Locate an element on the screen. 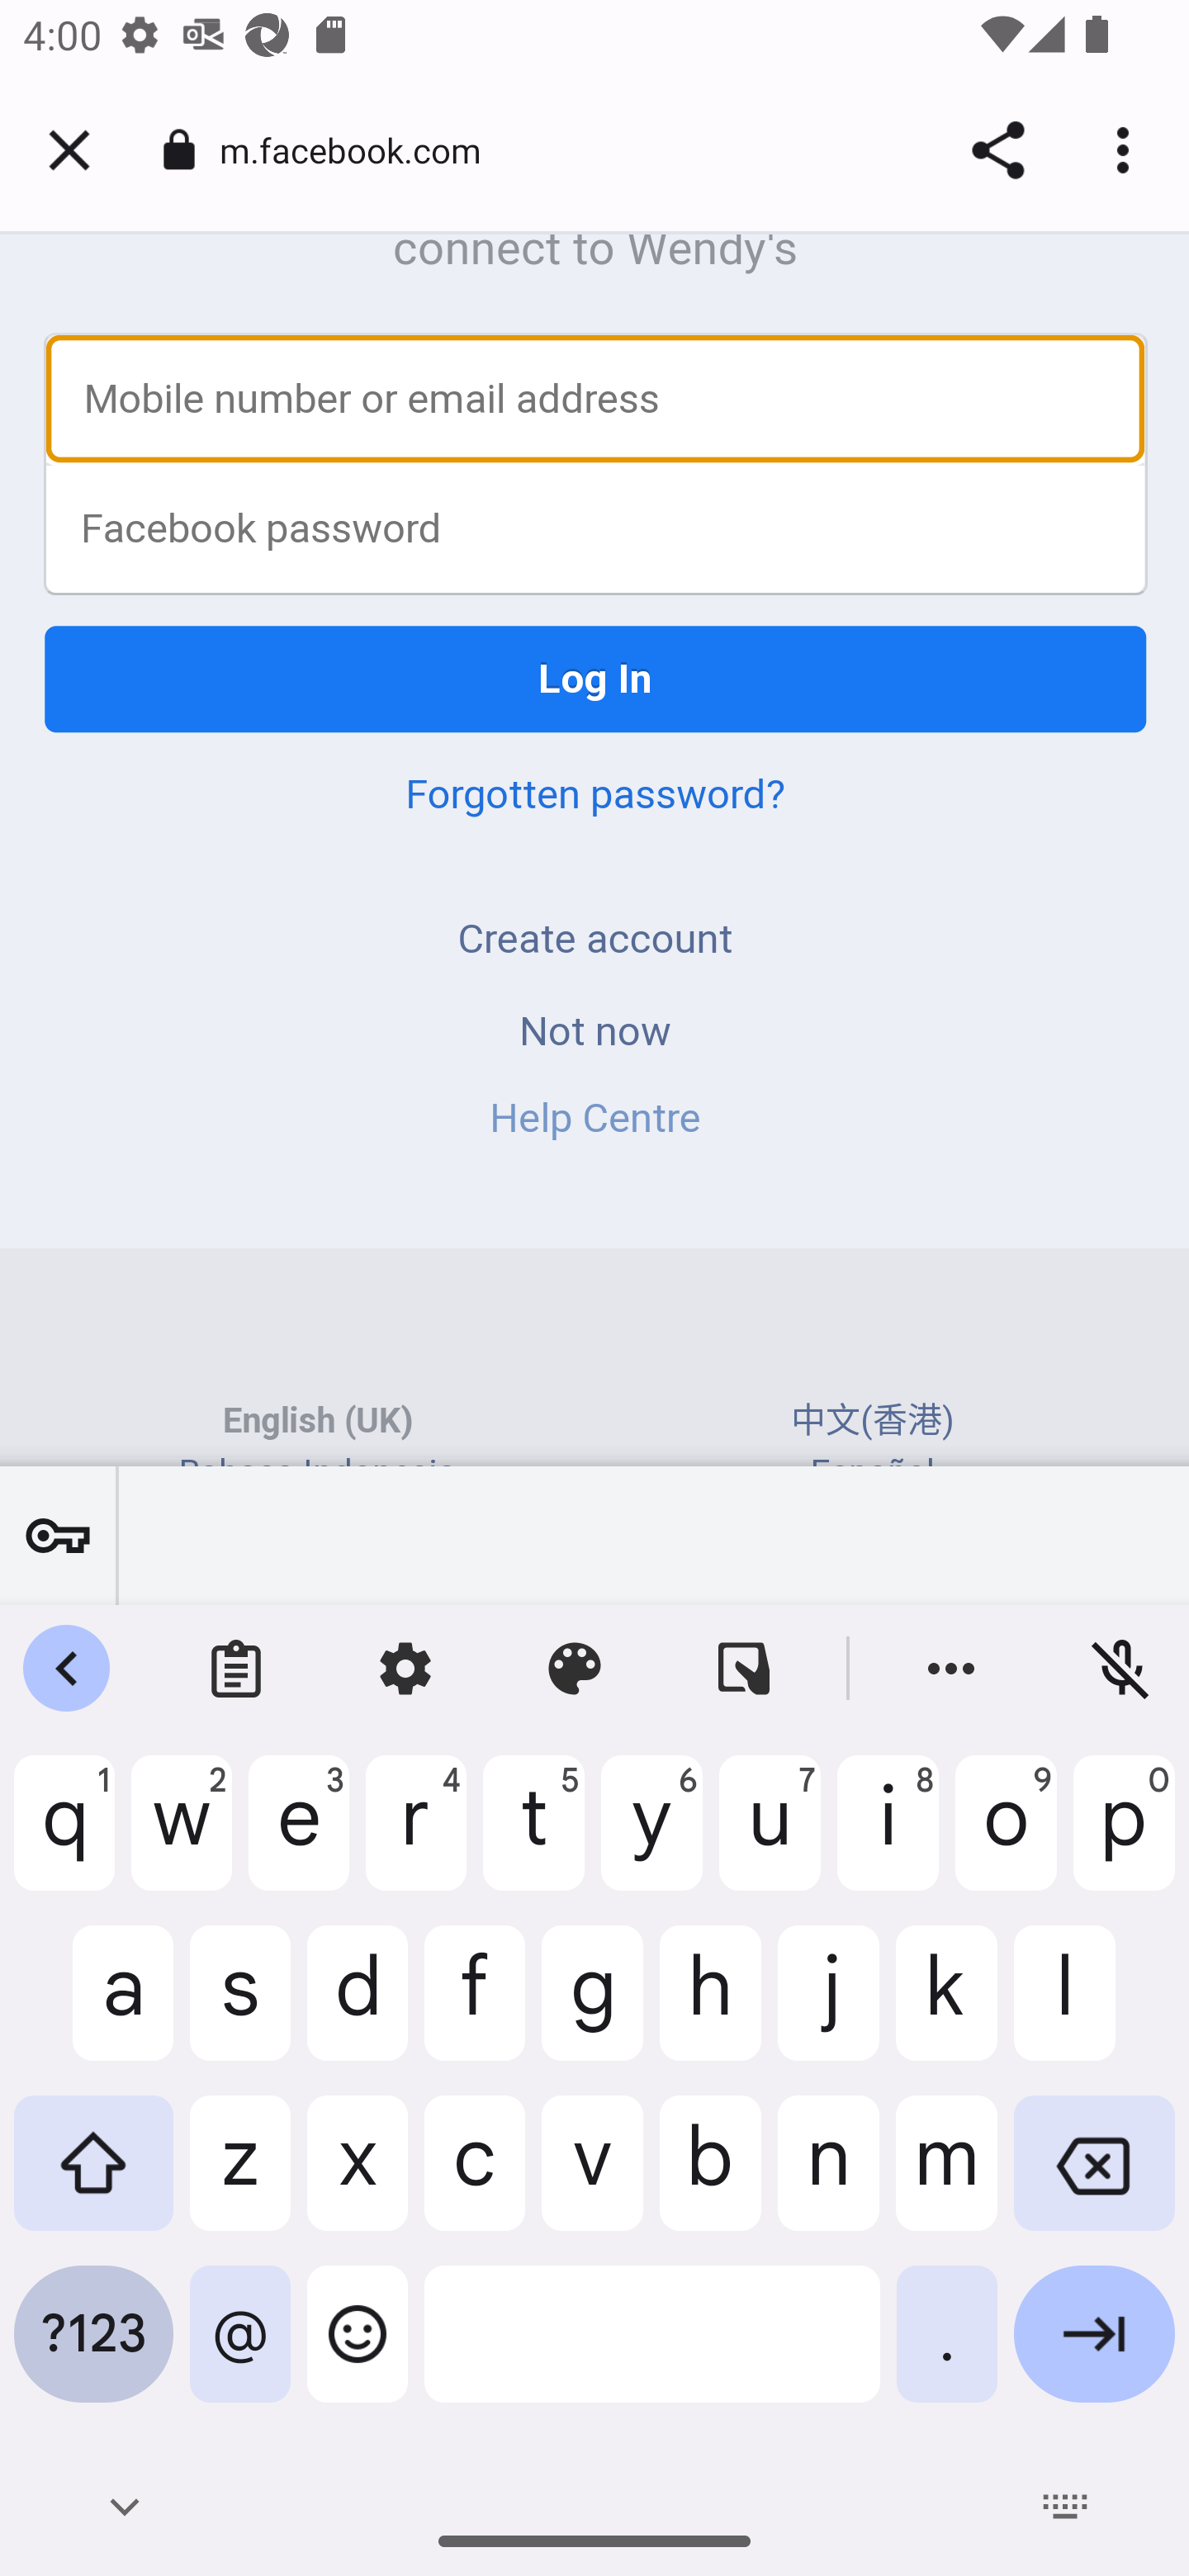 The height and width of the screenshot is (2576, 1189). Show passwords is located at coordinates (58, 1535).